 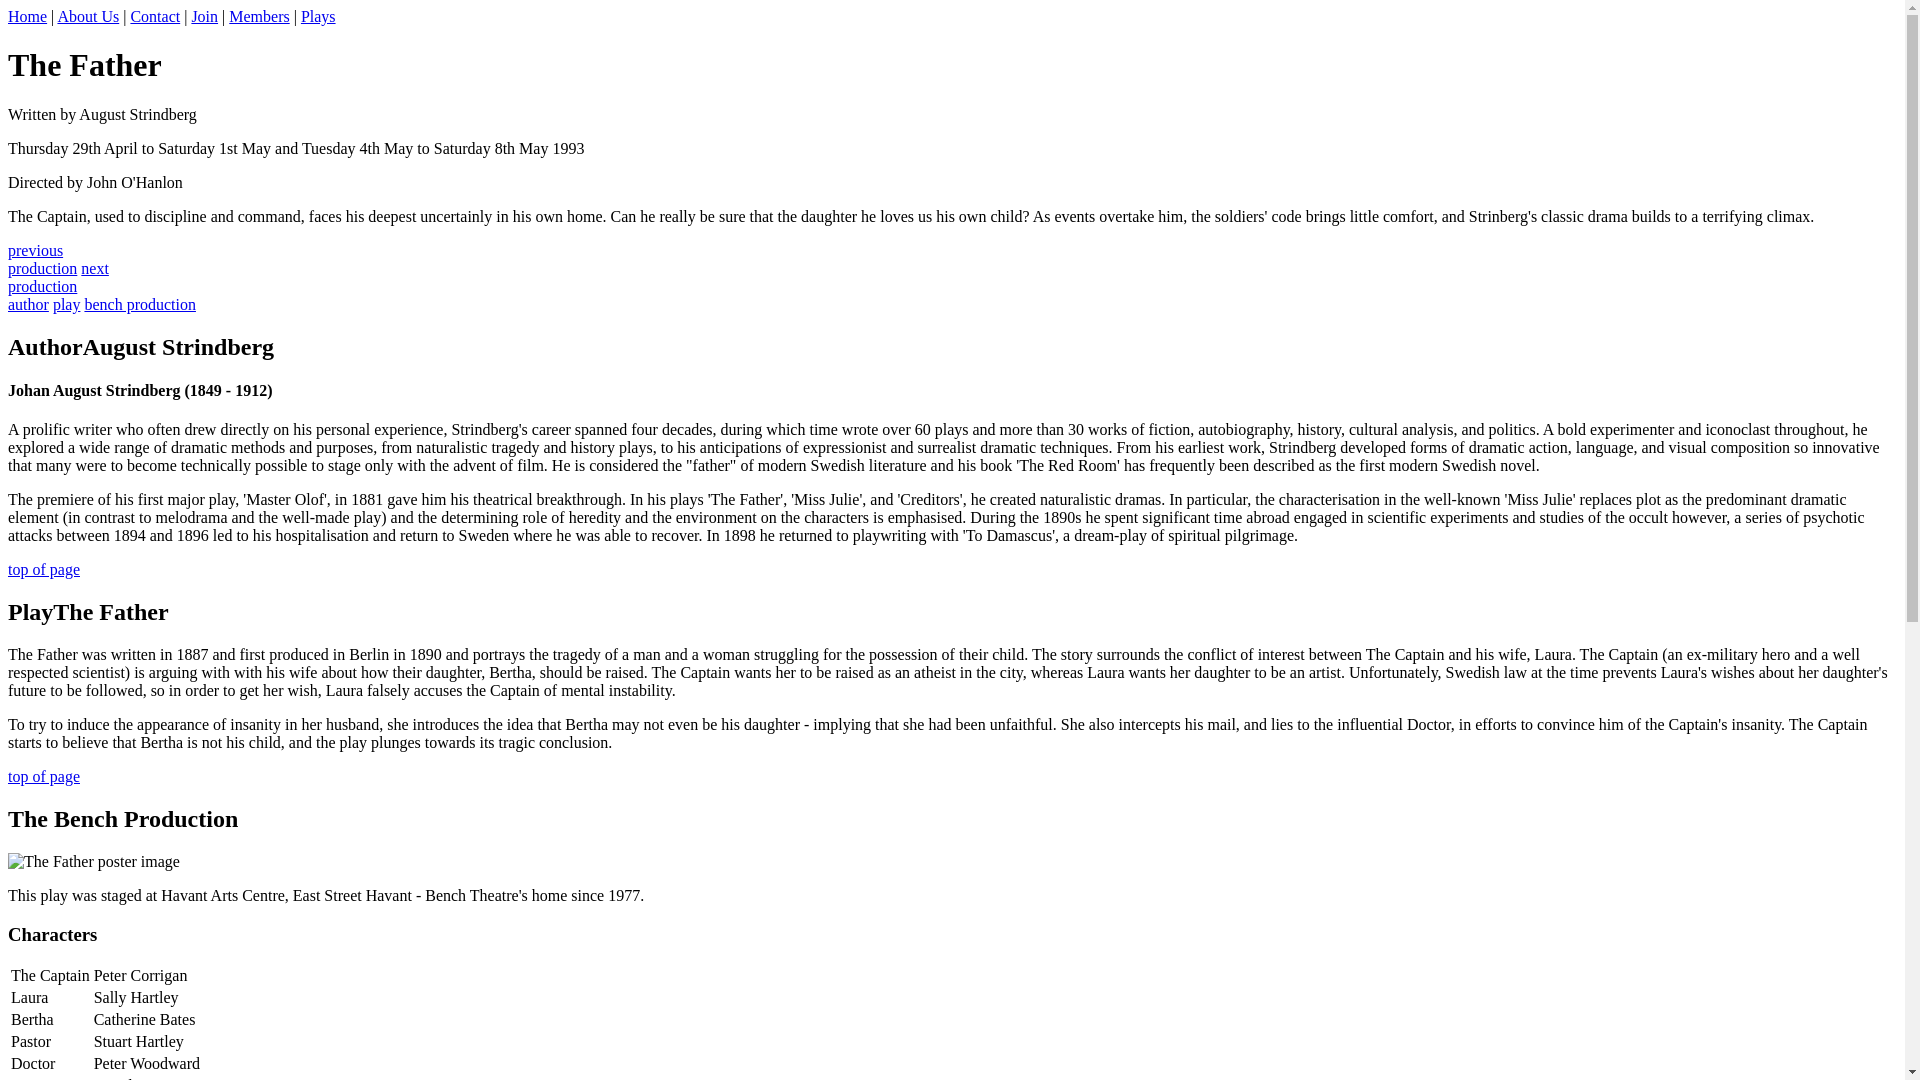 I want to click on Contact, so click(x=52, y=934).